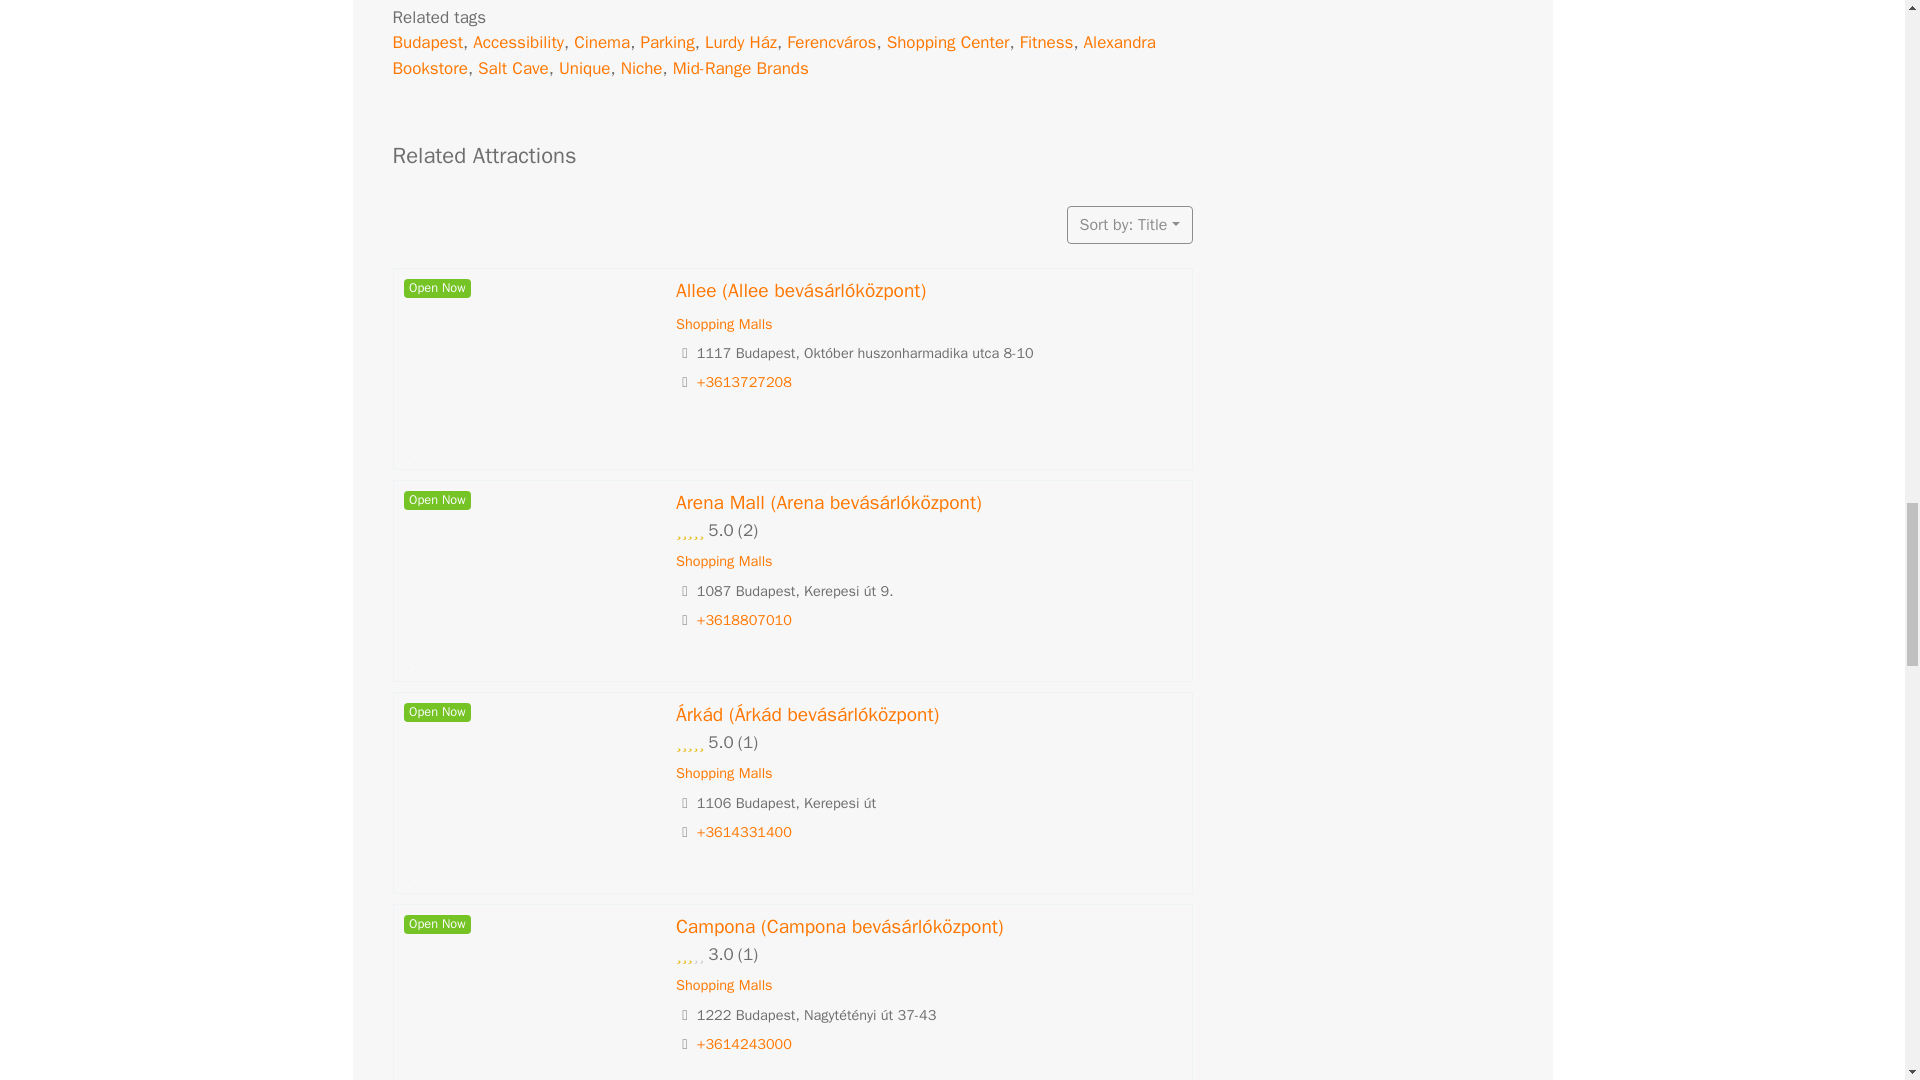  I want to click on Accessibility, so click(518, 42).